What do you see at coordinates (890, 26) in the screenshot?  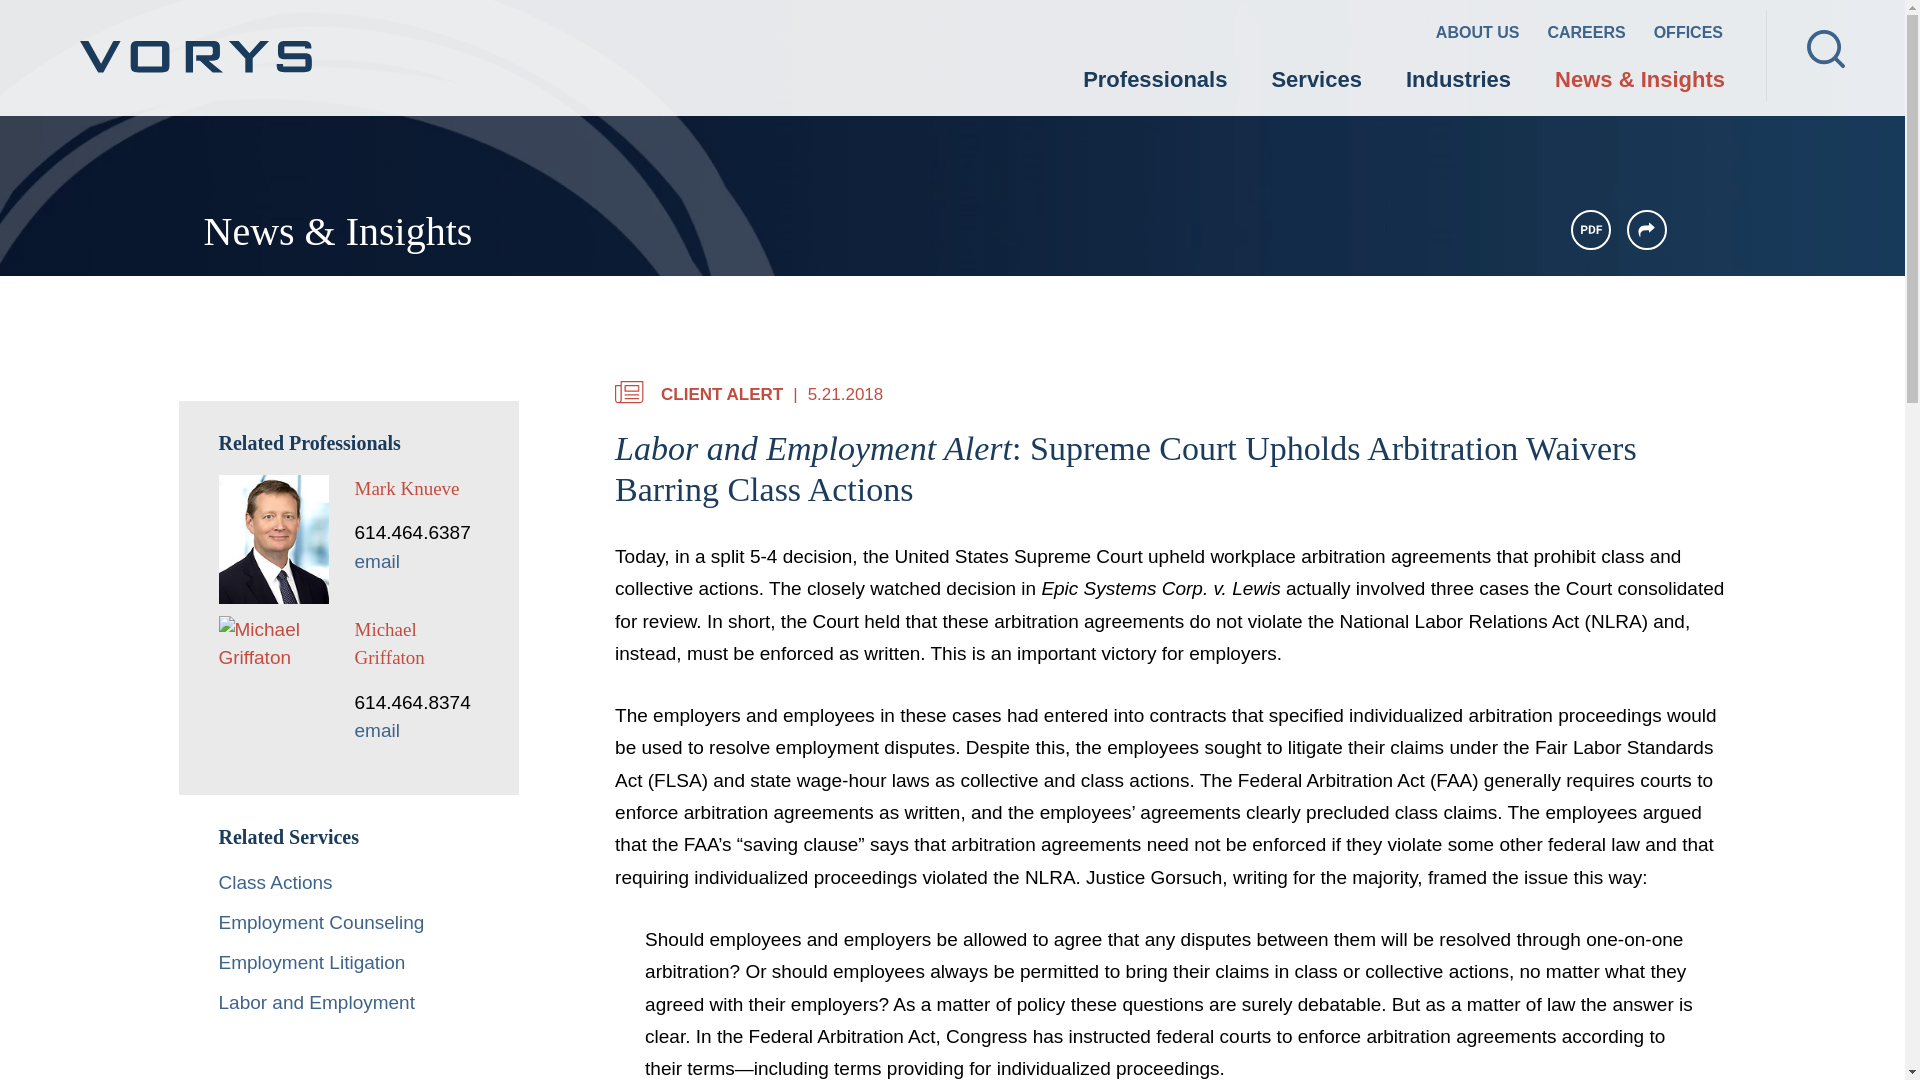 I see `Menu` at bounding box center [890, 26].